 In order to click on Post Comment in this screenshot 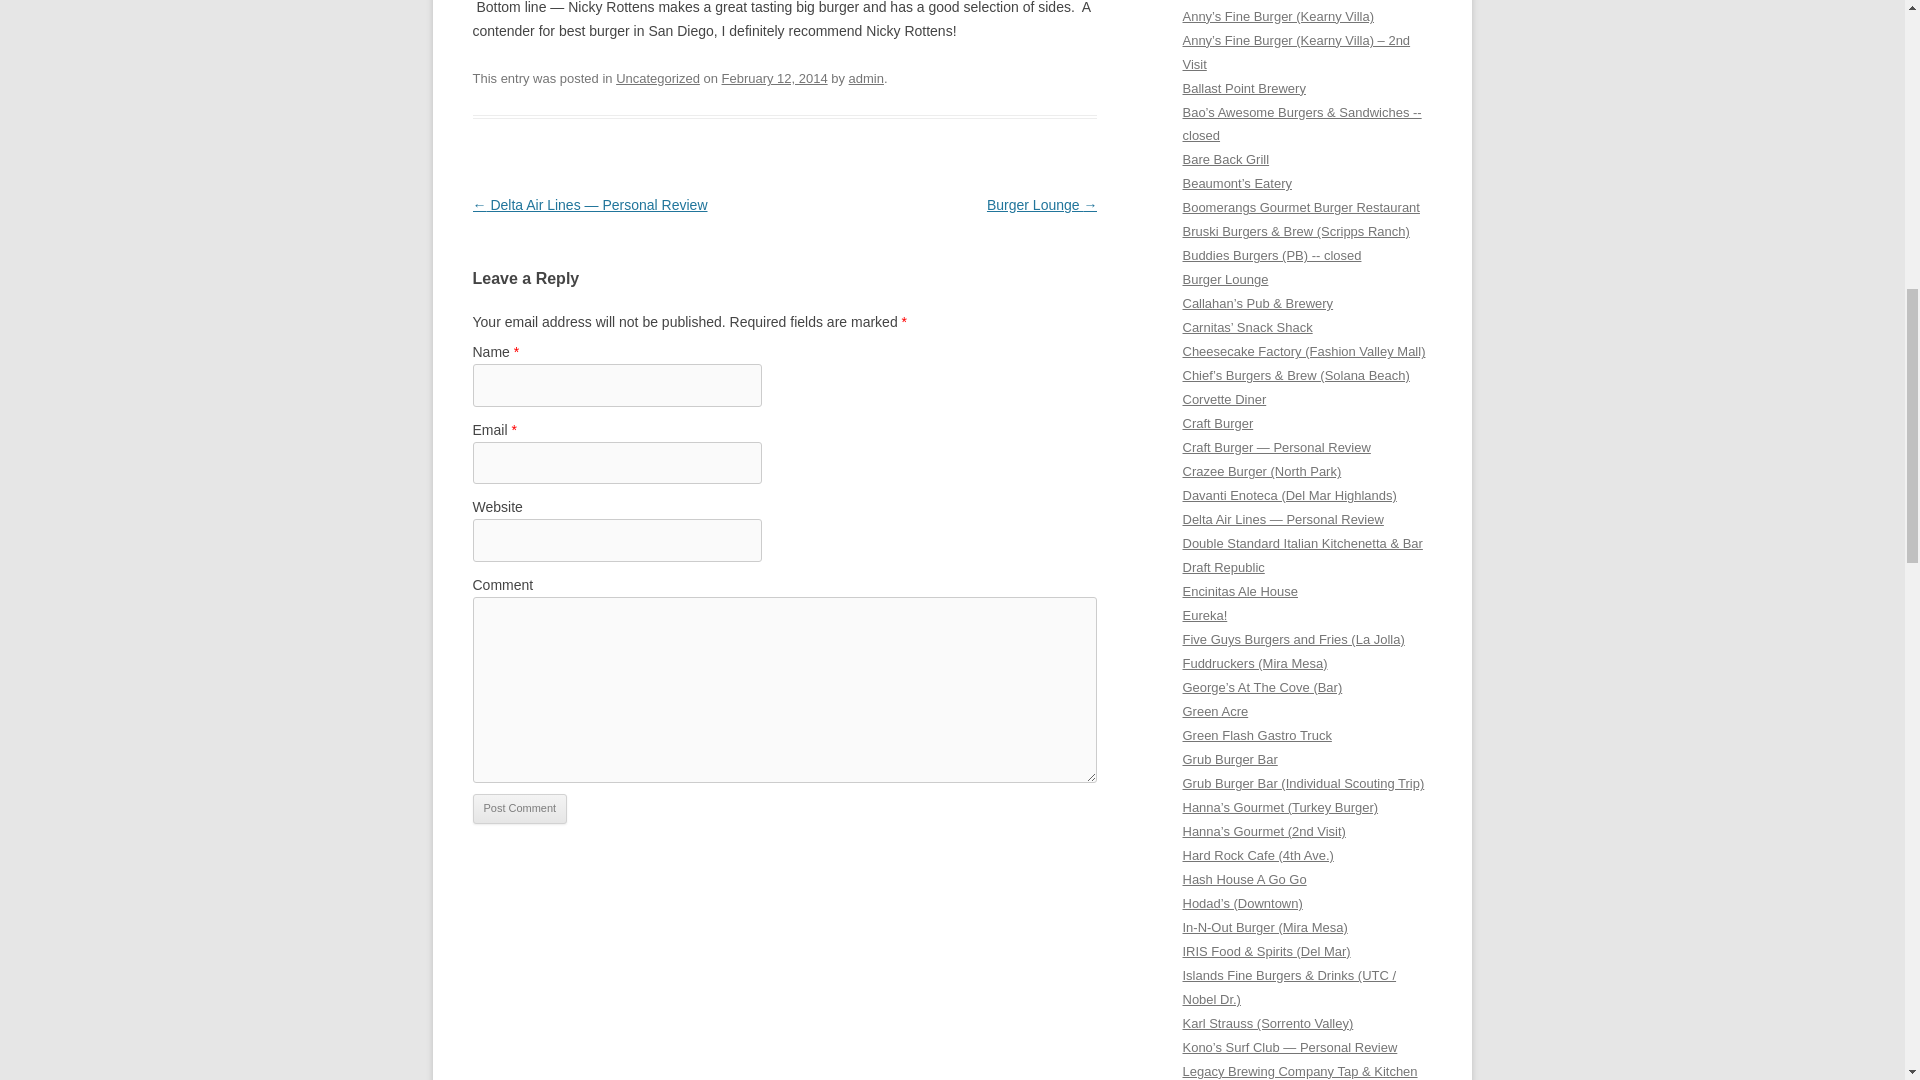, I will do `click(519, 808)`.